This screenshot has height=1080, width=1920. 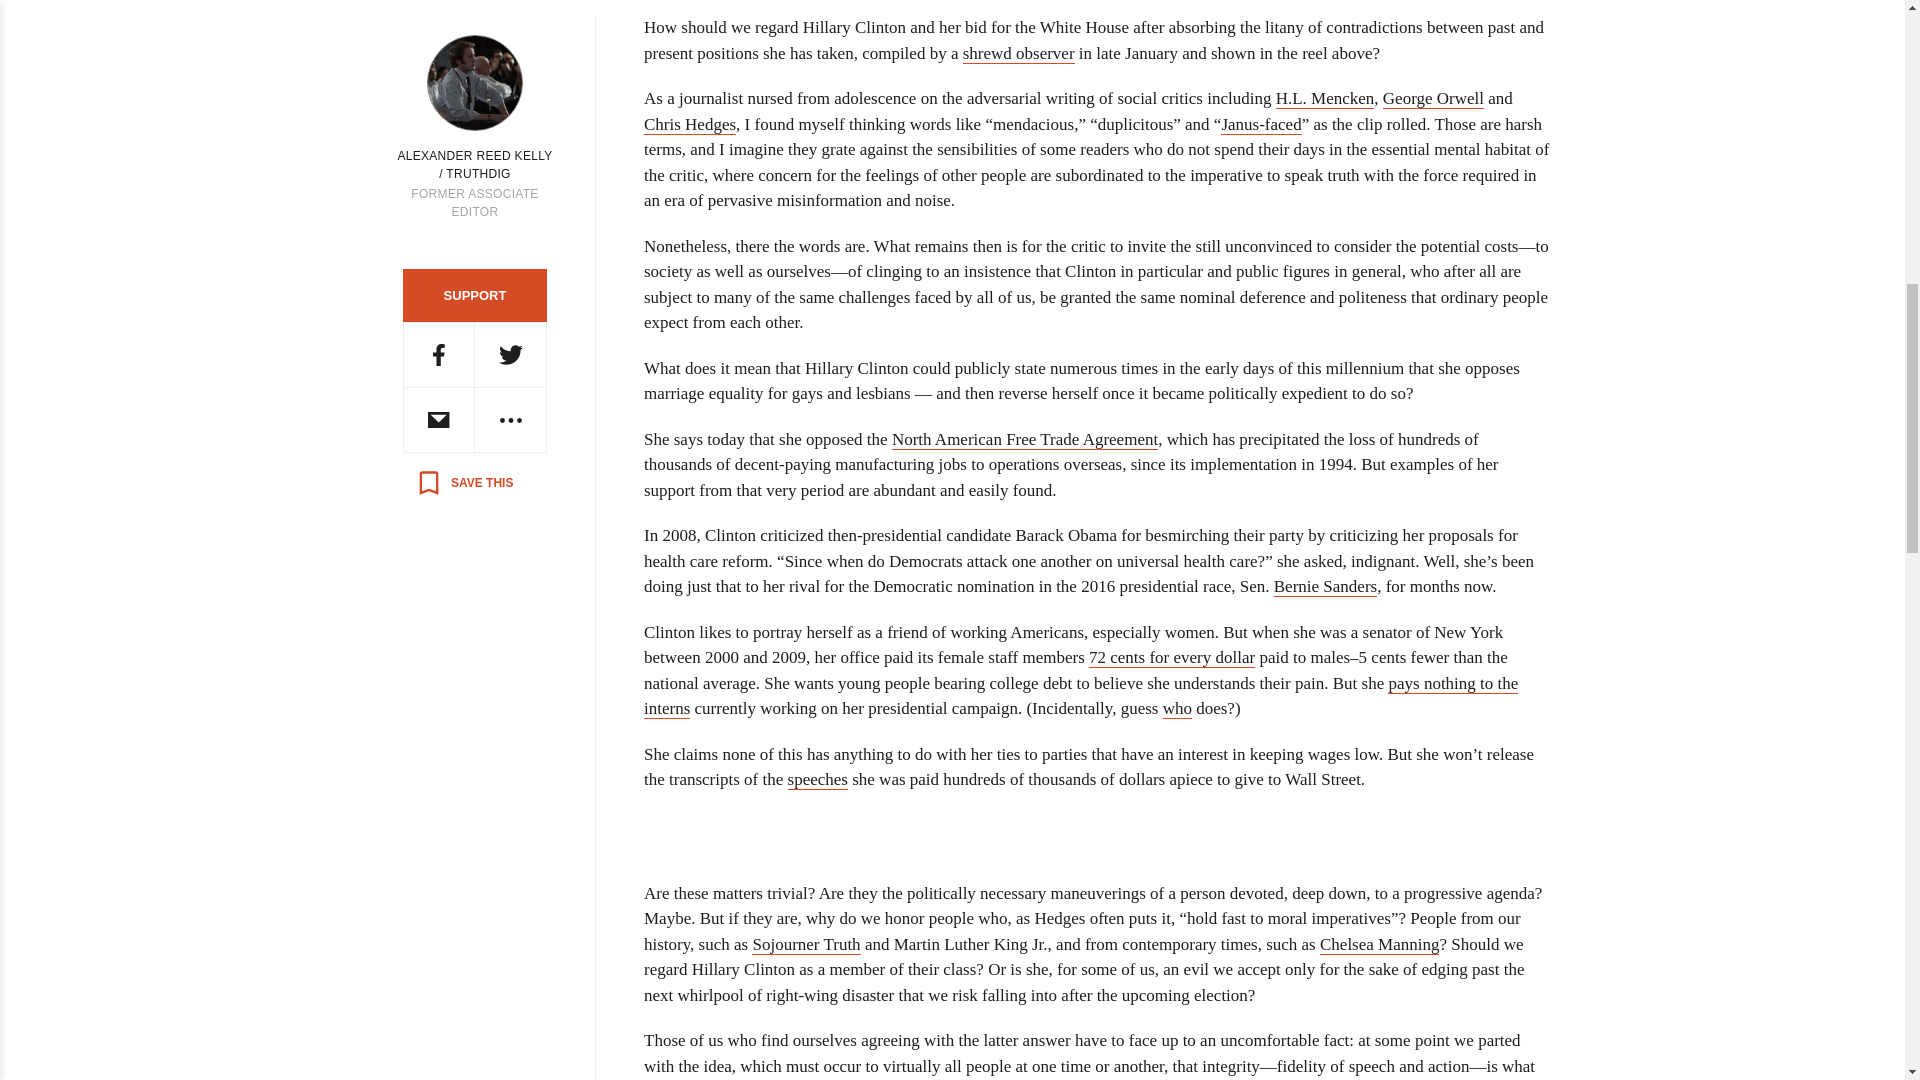 What do you see at coordinates (1172, 658) in the screenshot?
I see `72 cents for every dollar` at bounding box center [1172, 658].